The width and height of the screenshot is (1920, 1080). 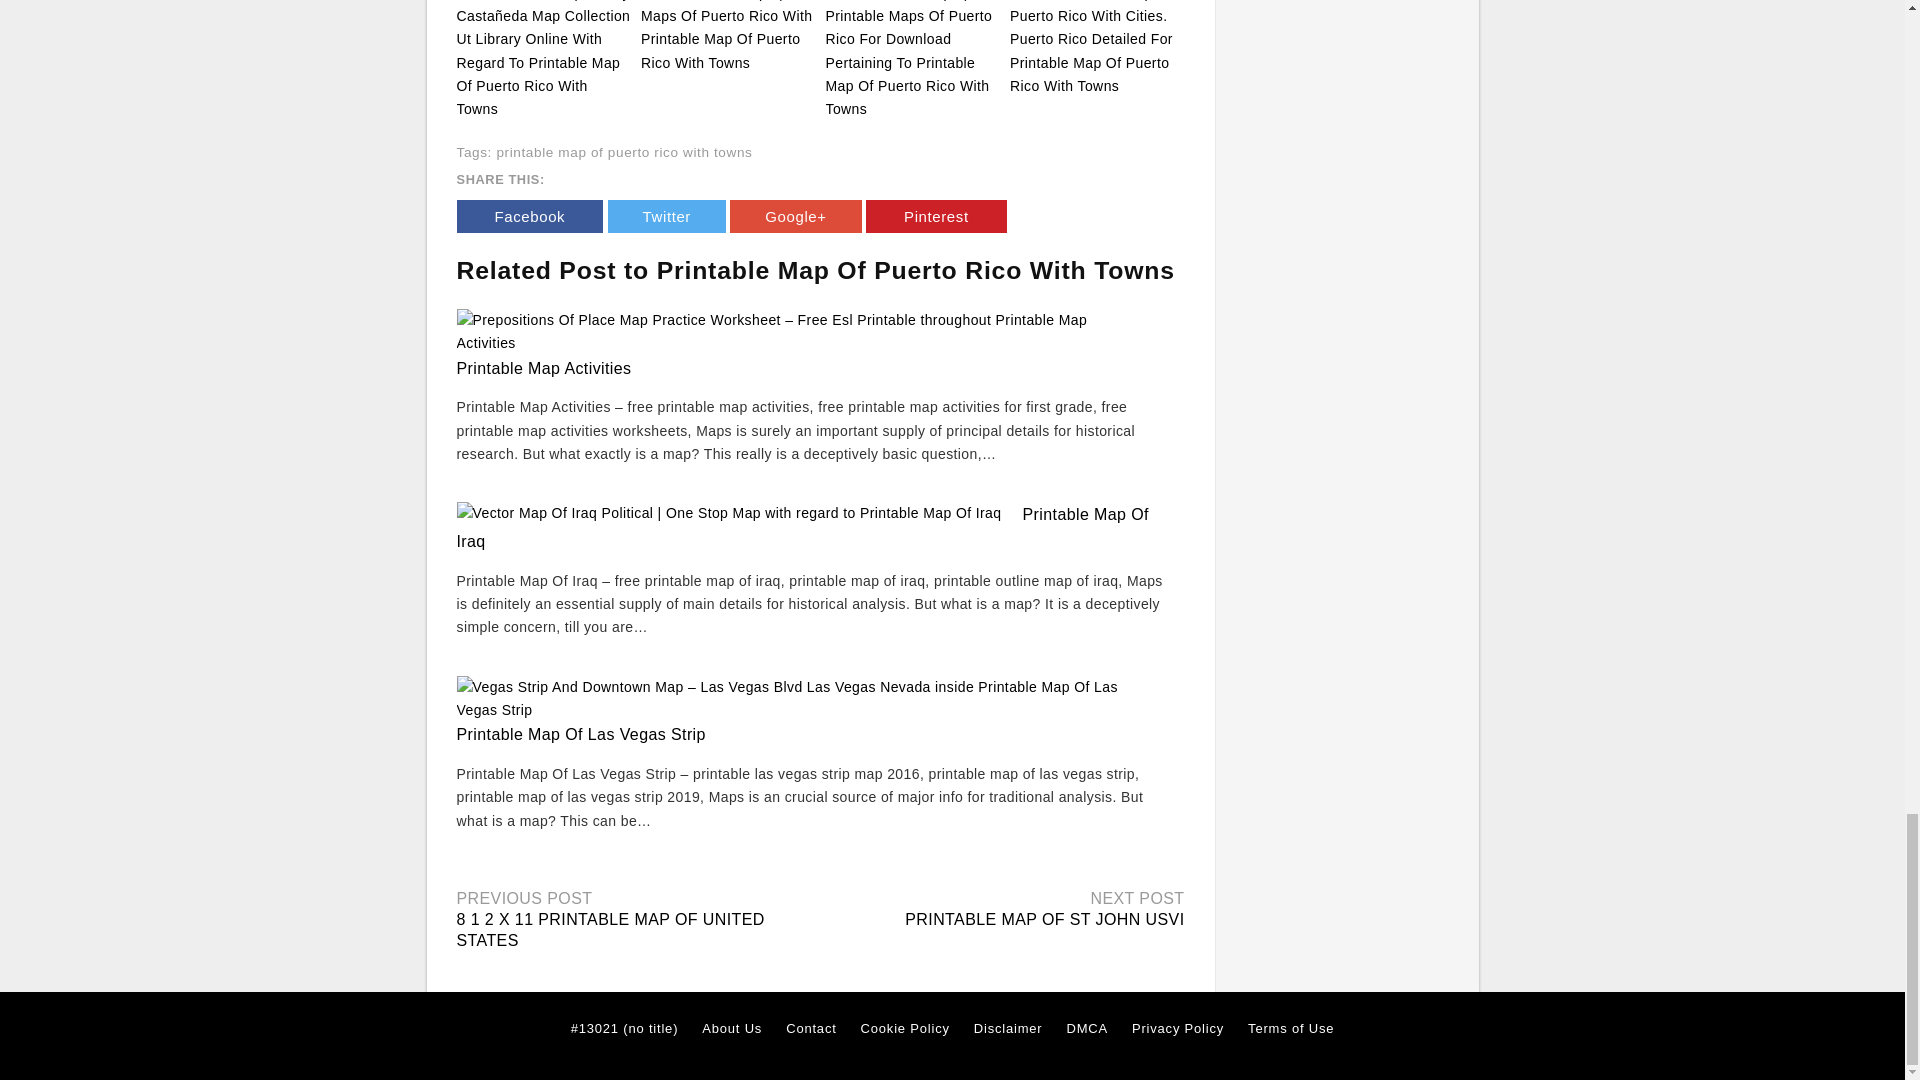 What do you see at coordinates (936, 216) in the screenshot?
I see `Pinterest` at bounding box center [936, 216].